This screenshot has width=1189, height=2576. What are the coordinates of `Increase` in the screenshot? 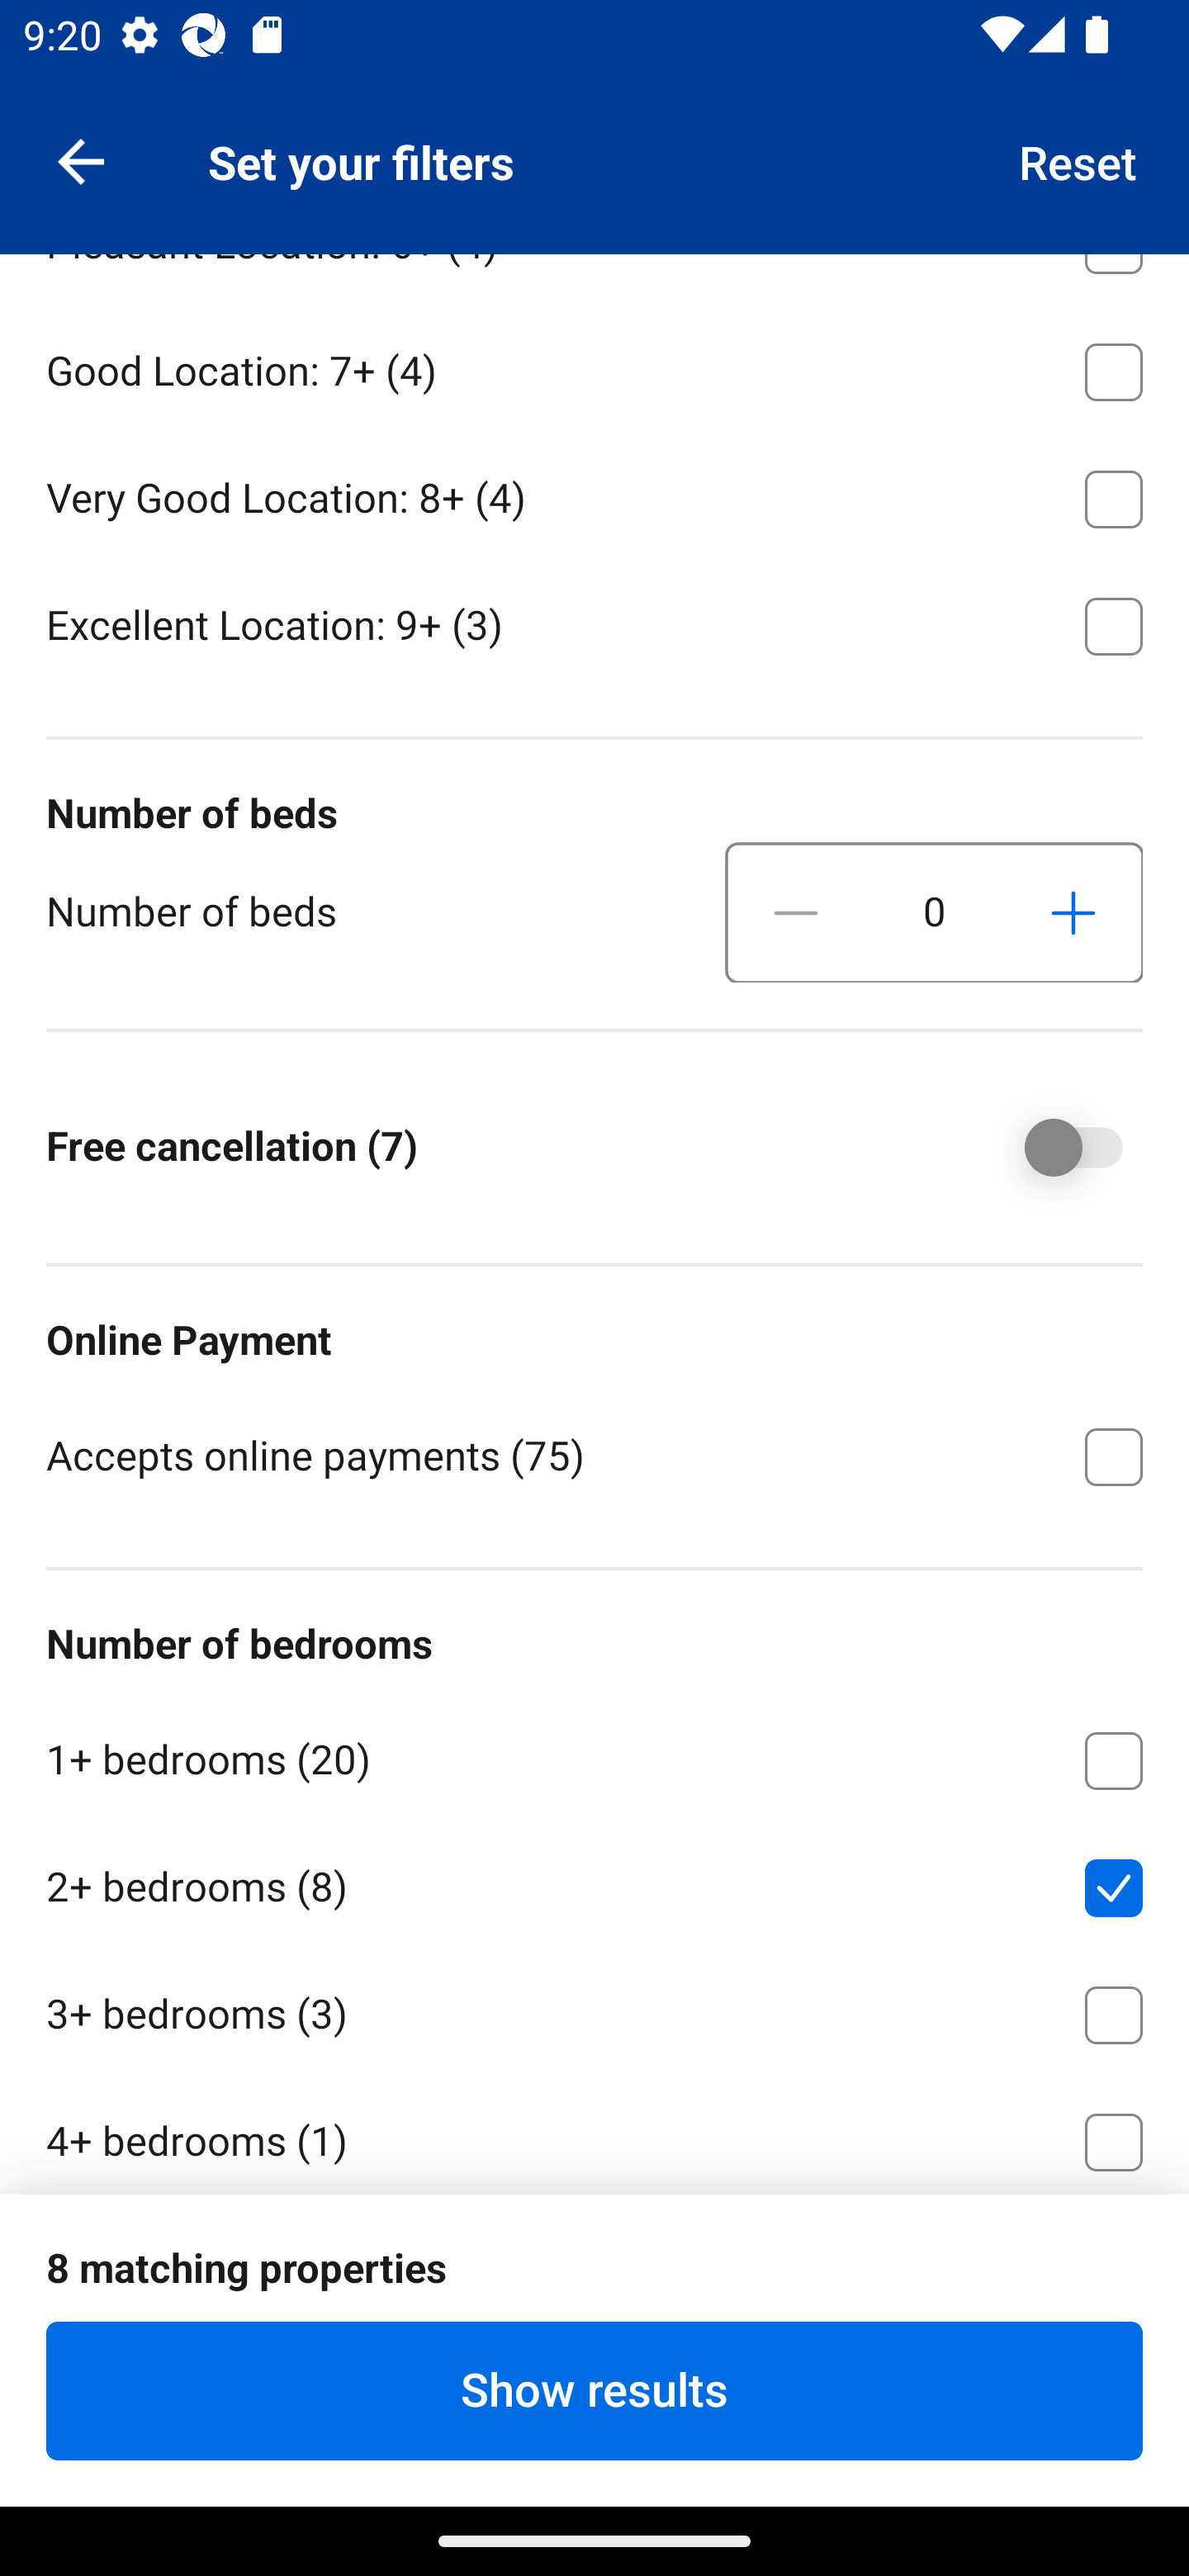 It's located at (1073, 913).